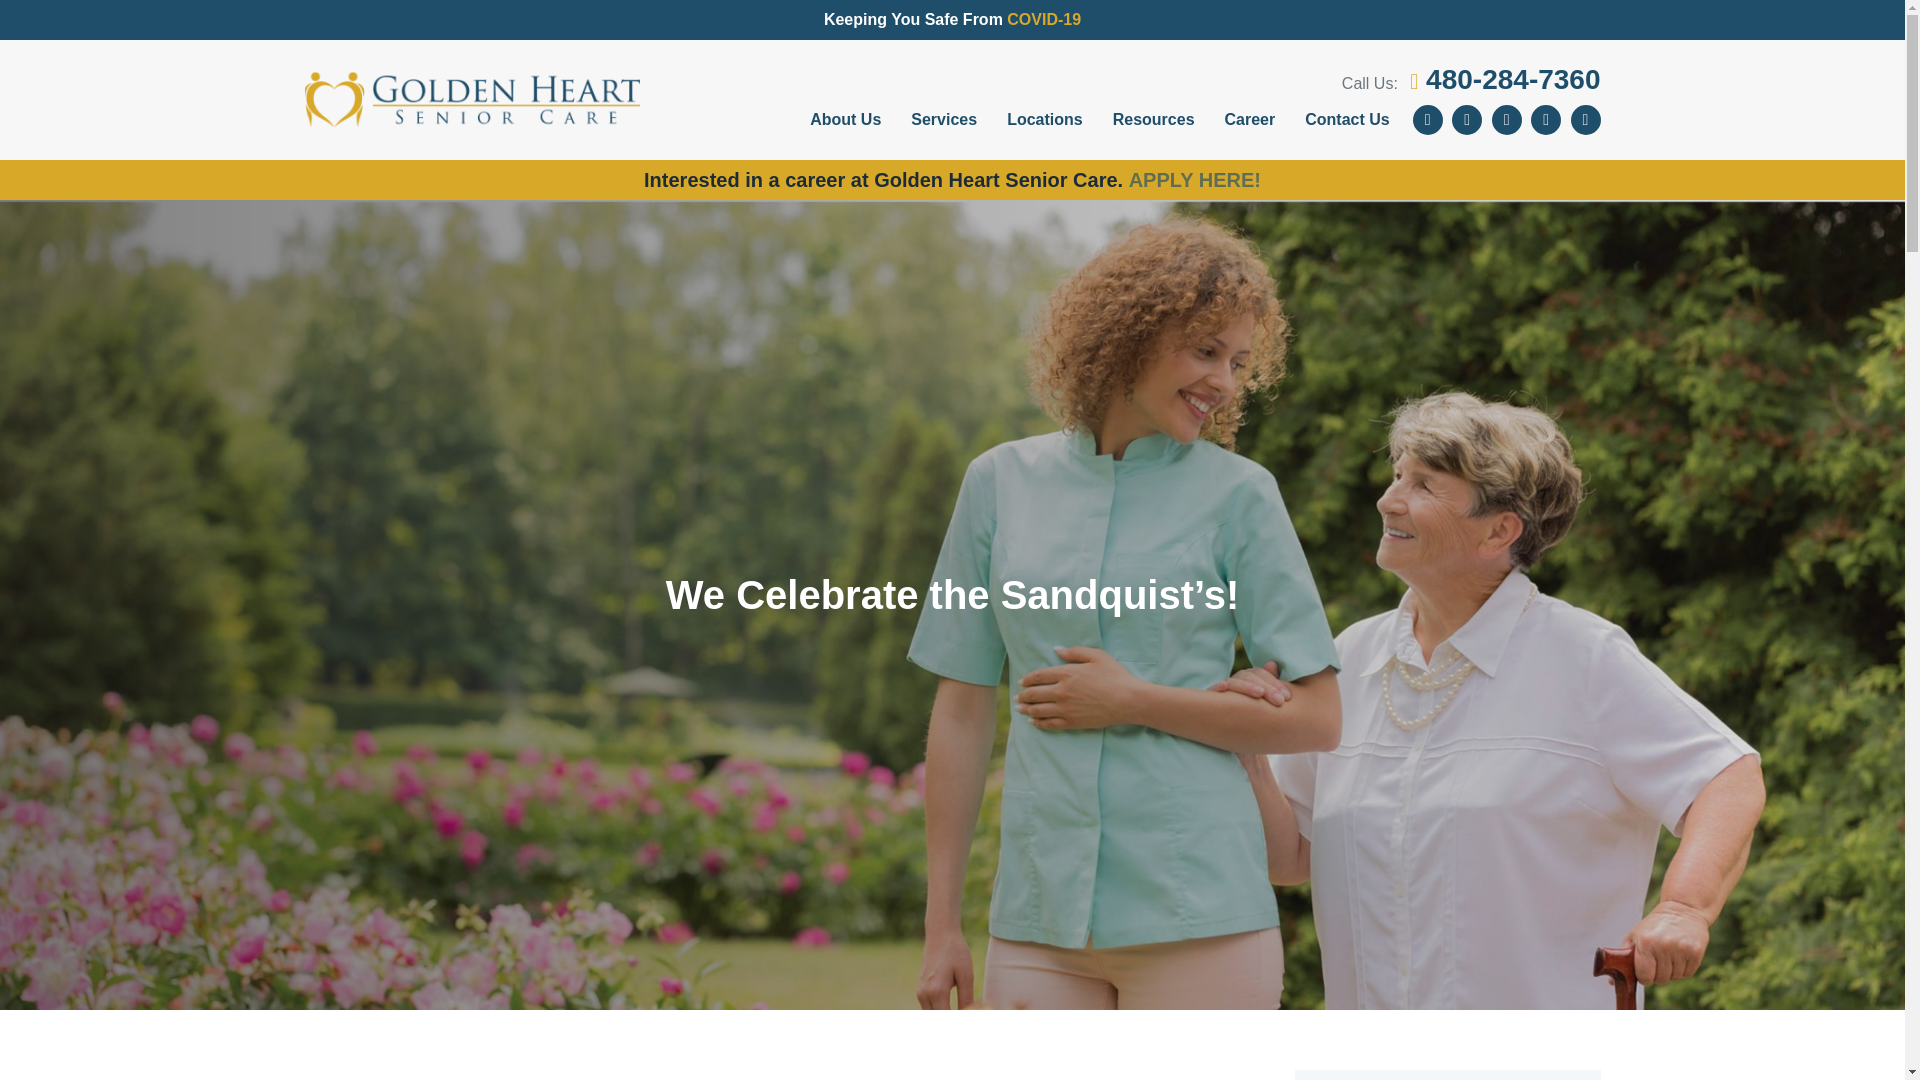  What do you see at coordinates (1043, 19) in the screenshot?
I see `COVID-19` at bounding box center [1043, 19].